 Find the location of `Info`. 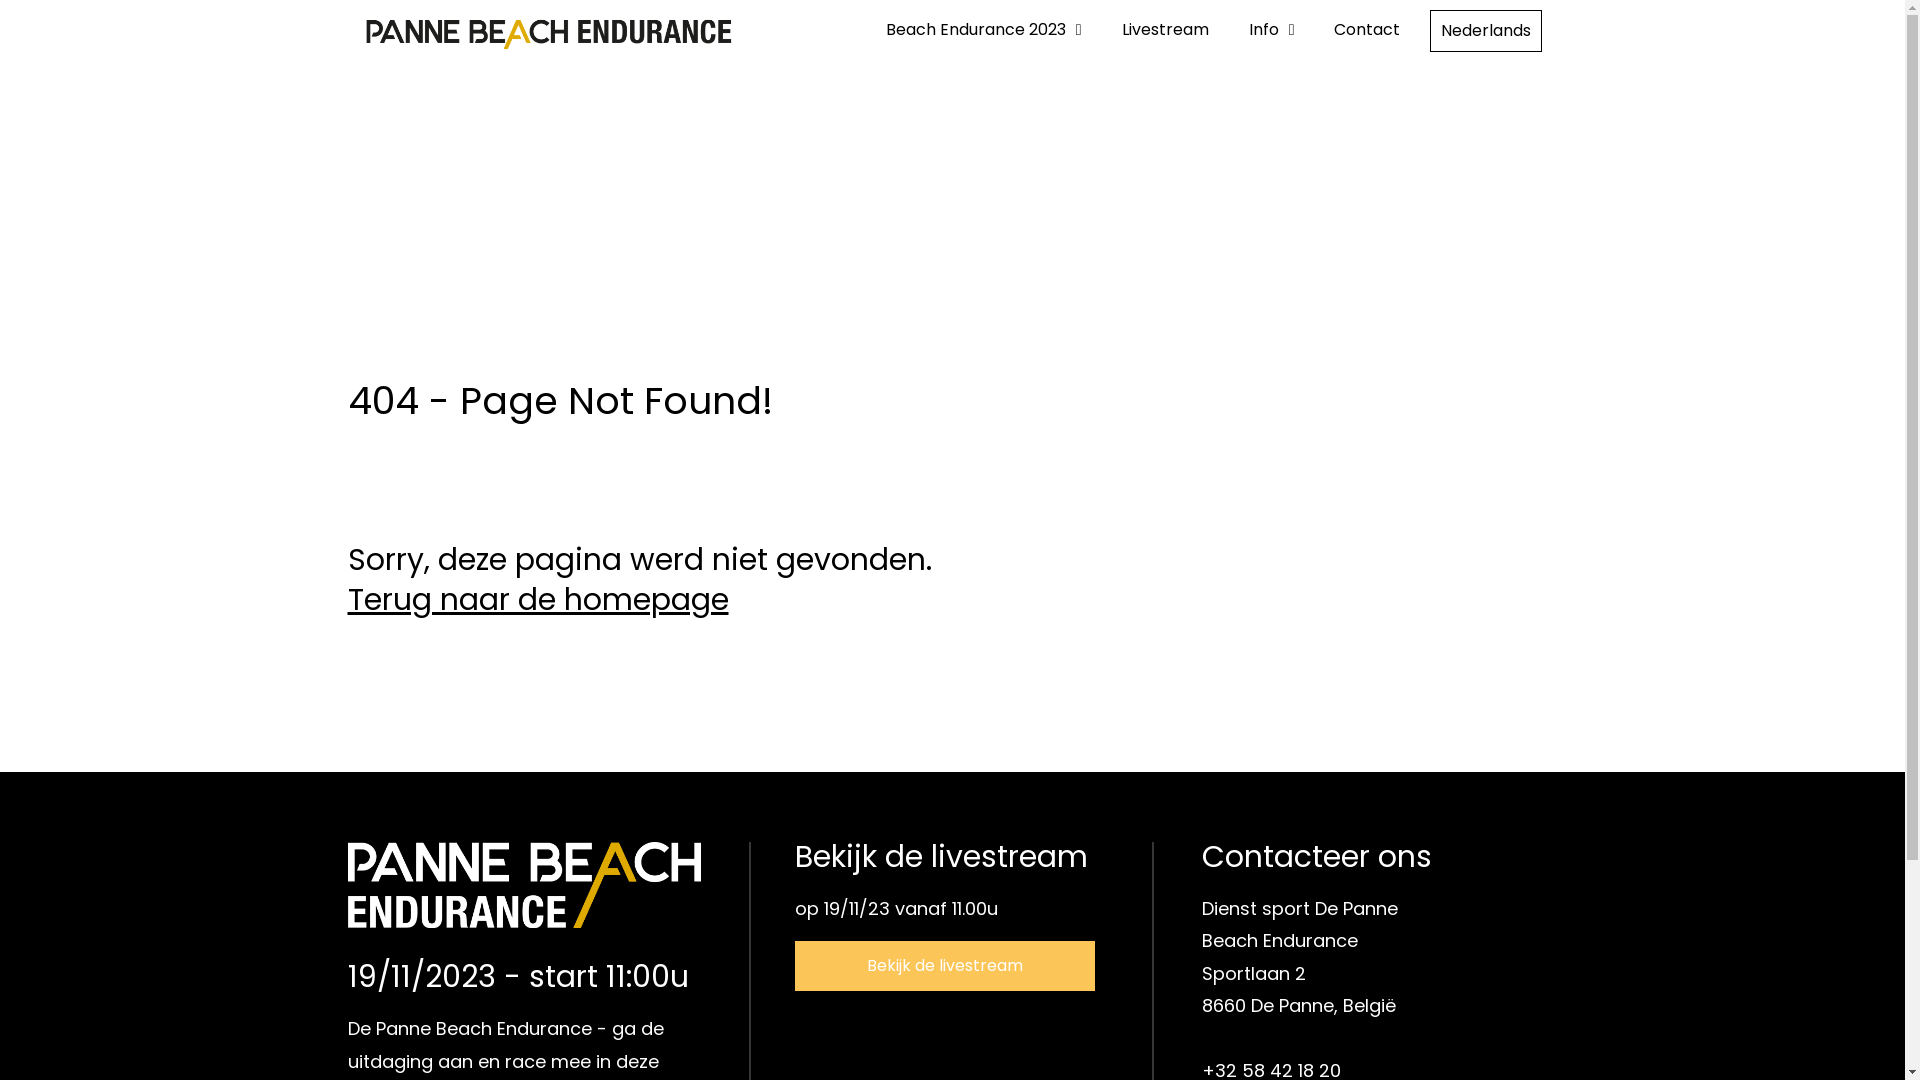

Info is located at coordinates (1272, 30).